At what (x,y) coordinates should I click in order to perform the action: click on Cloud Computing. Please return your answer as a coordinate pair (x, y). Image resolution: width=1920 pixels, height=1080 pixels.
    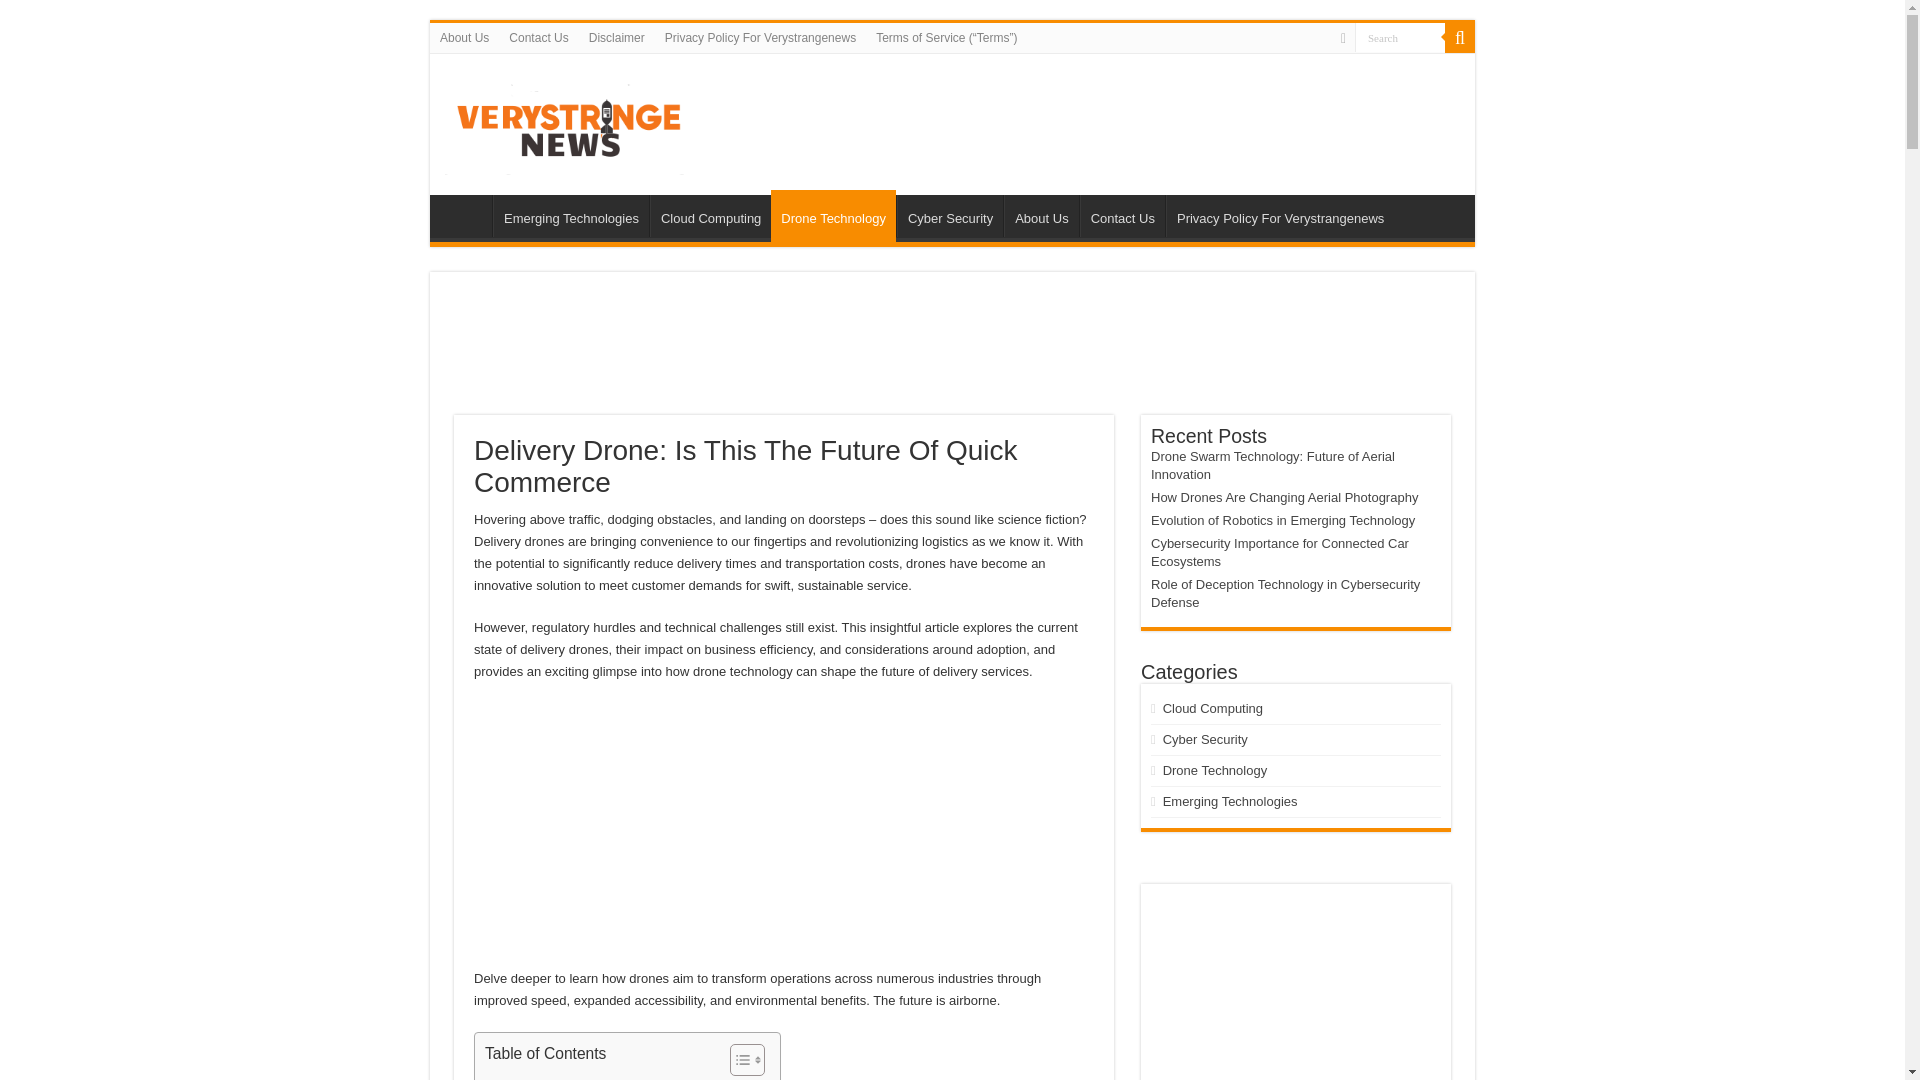
    Looking at the image, I should click on (710, 216).